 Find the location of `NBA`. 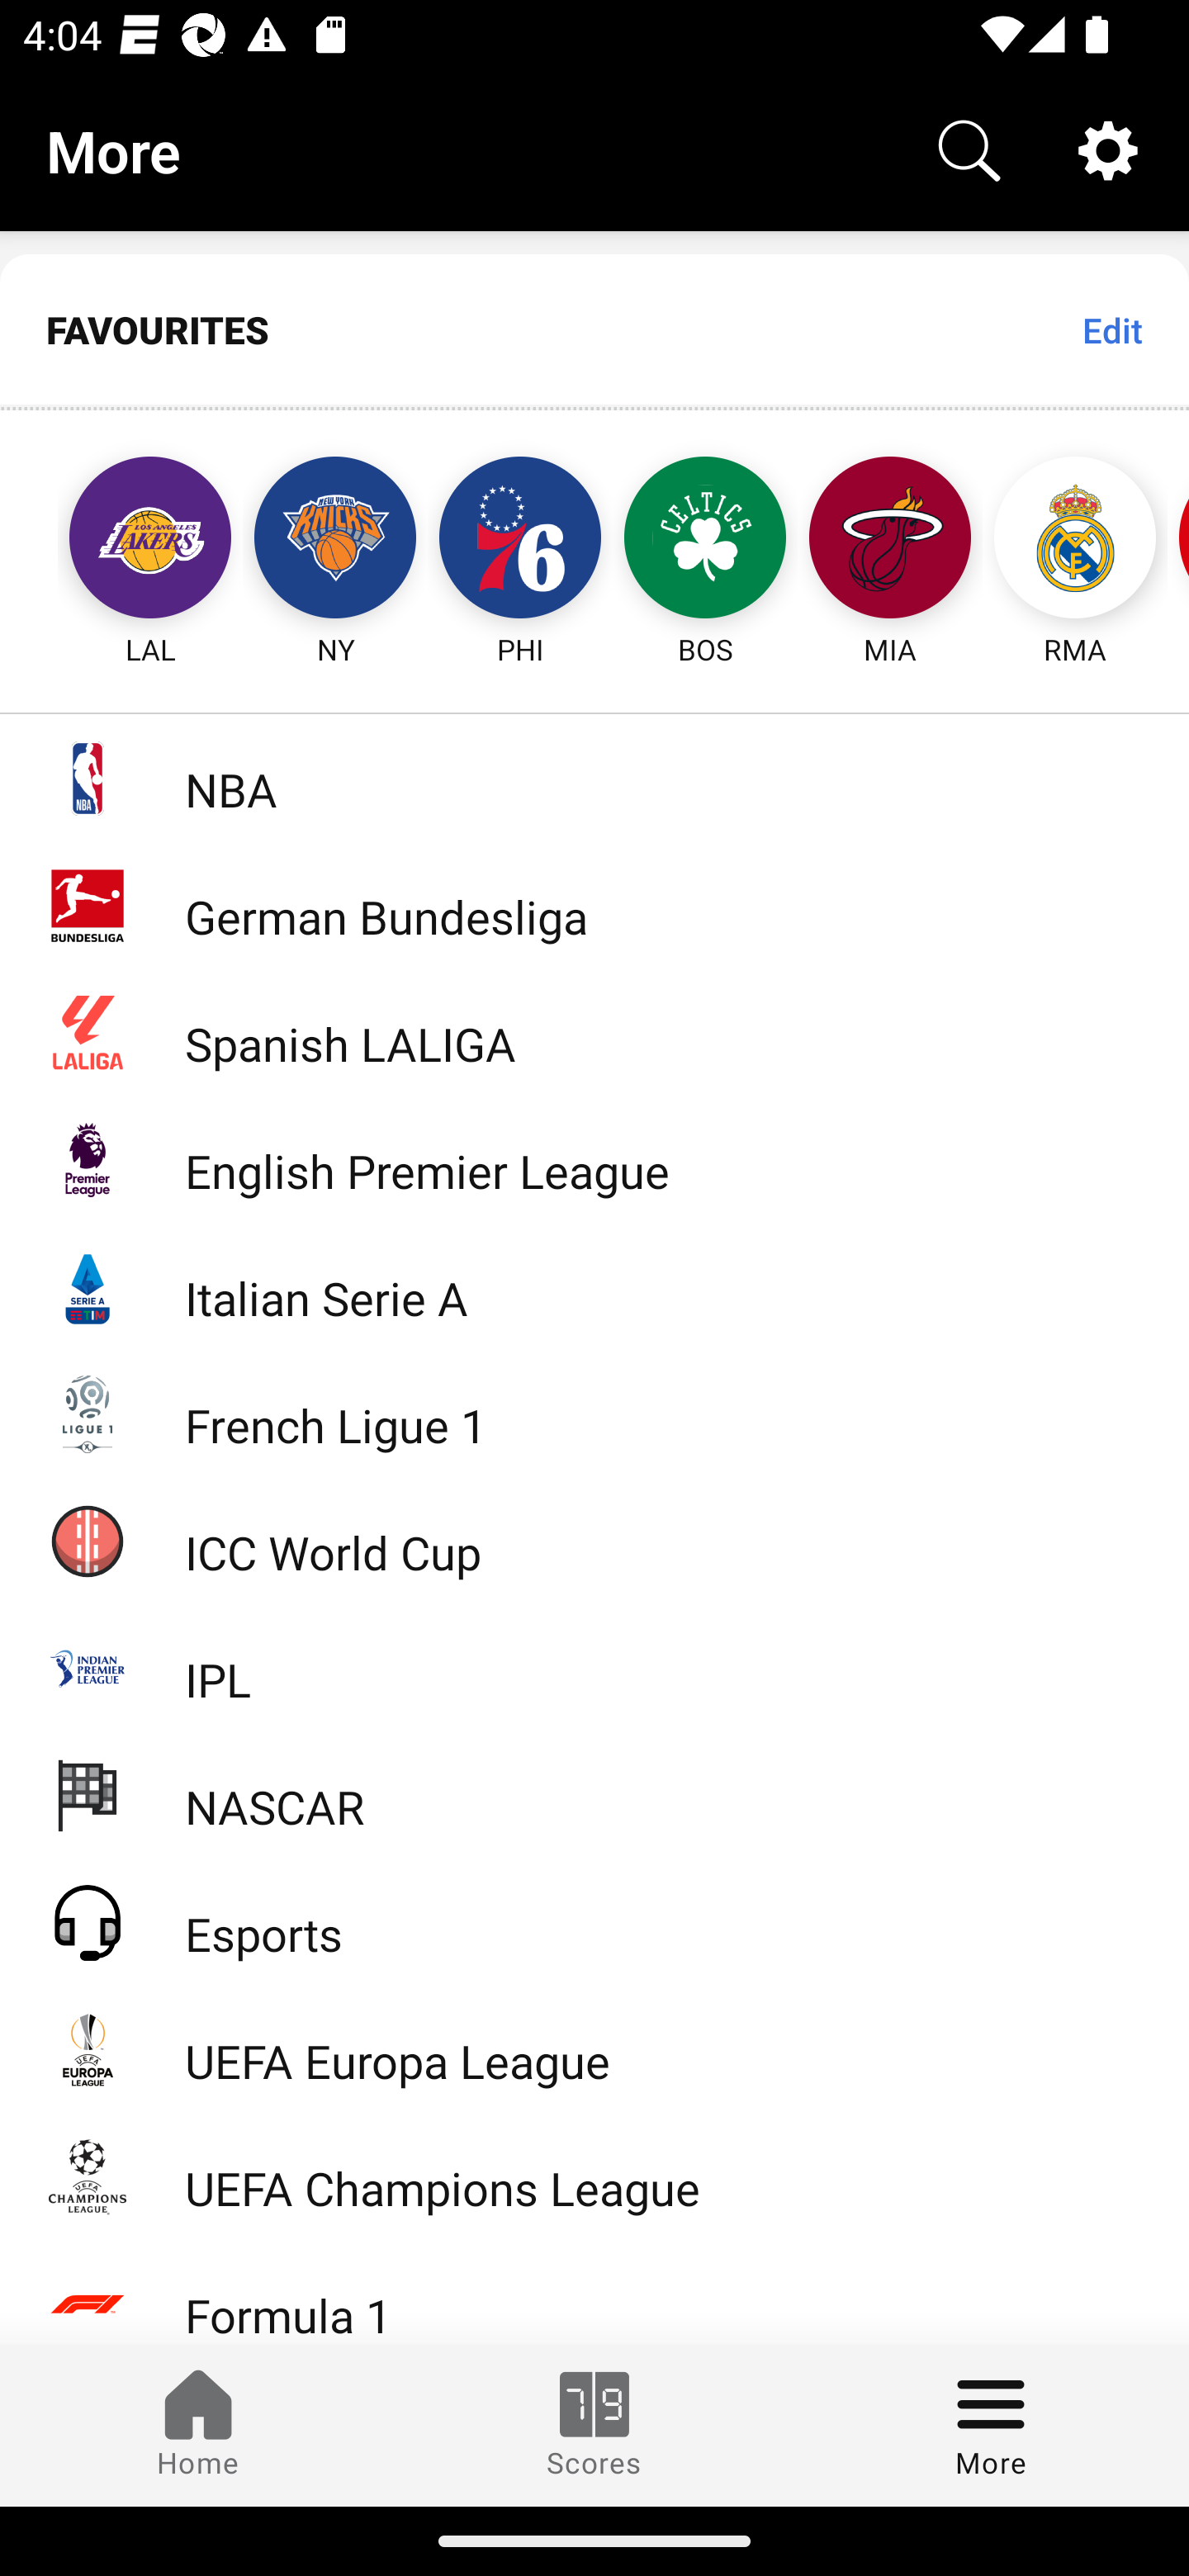

NBA is located at coordinates (594, 778).